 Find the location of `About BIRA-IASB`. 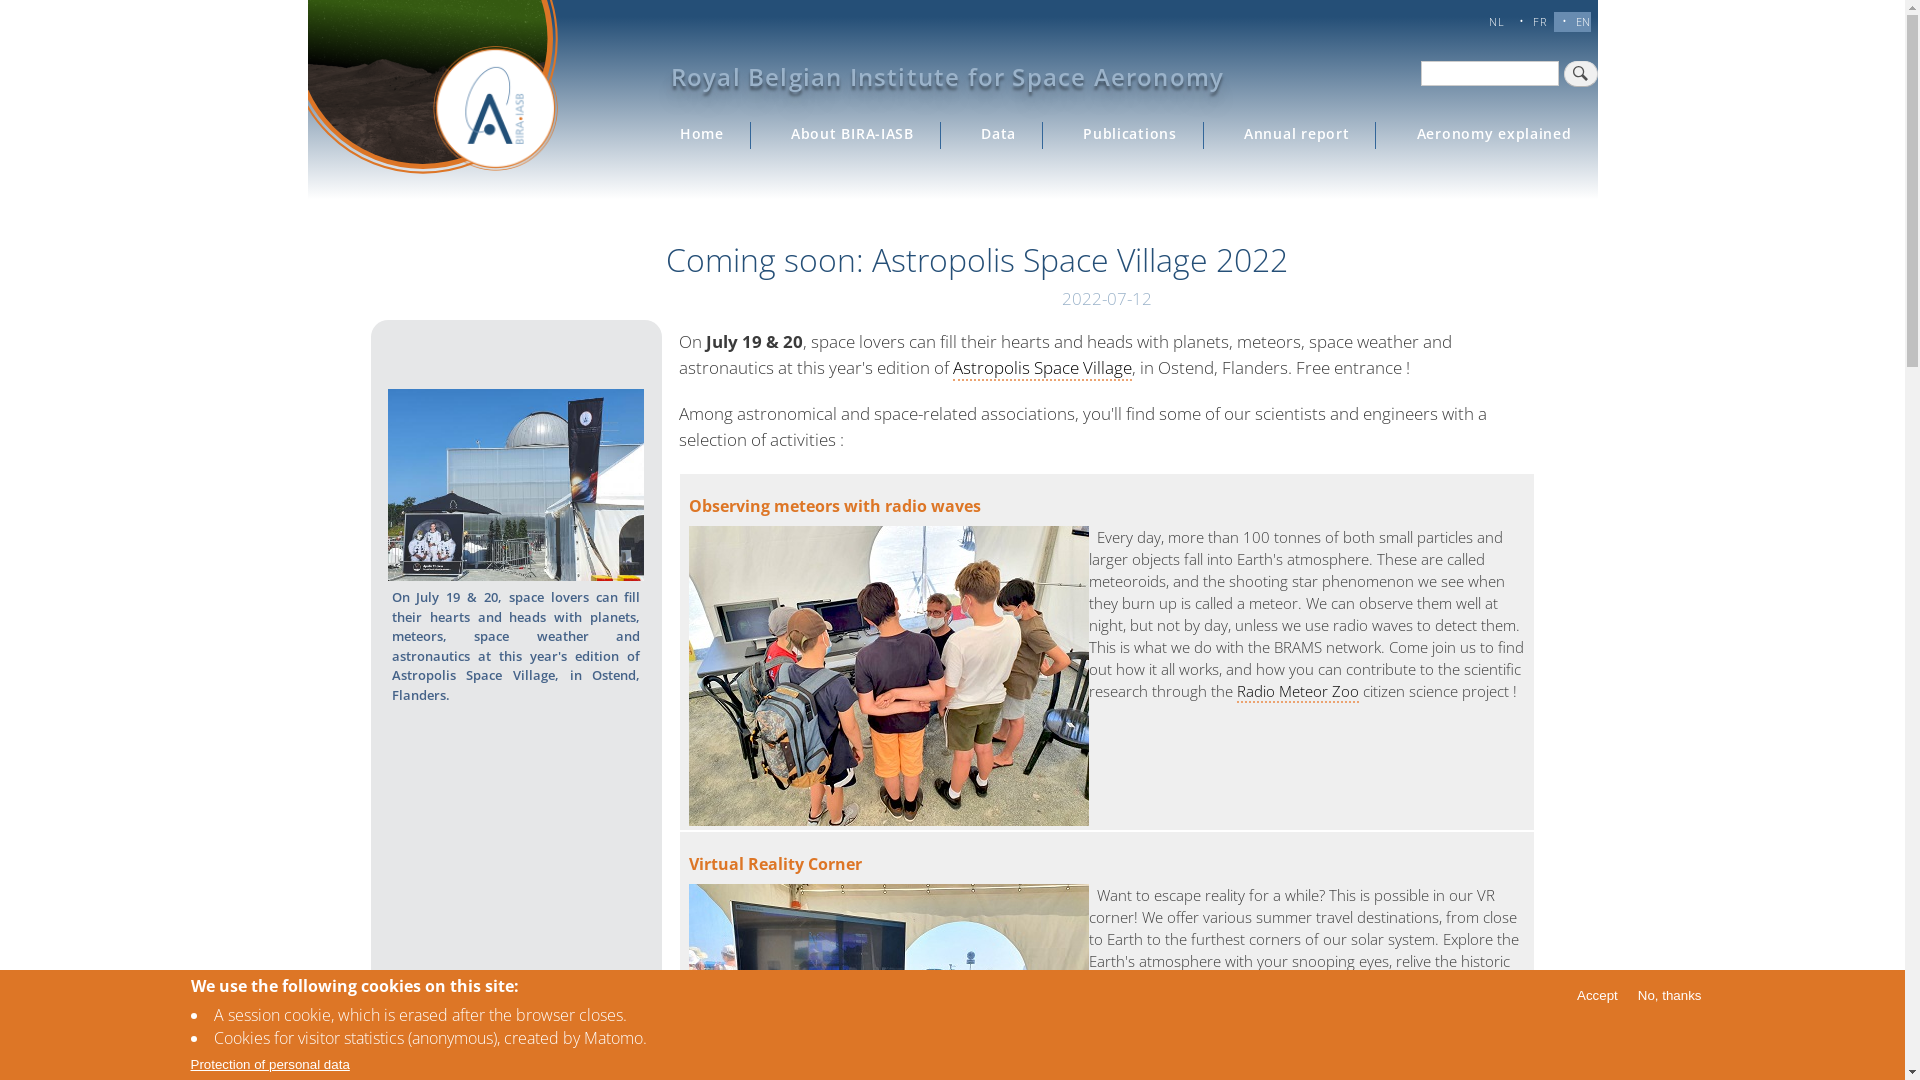

About BIRA-IASB is located at coordinates (853, 134).